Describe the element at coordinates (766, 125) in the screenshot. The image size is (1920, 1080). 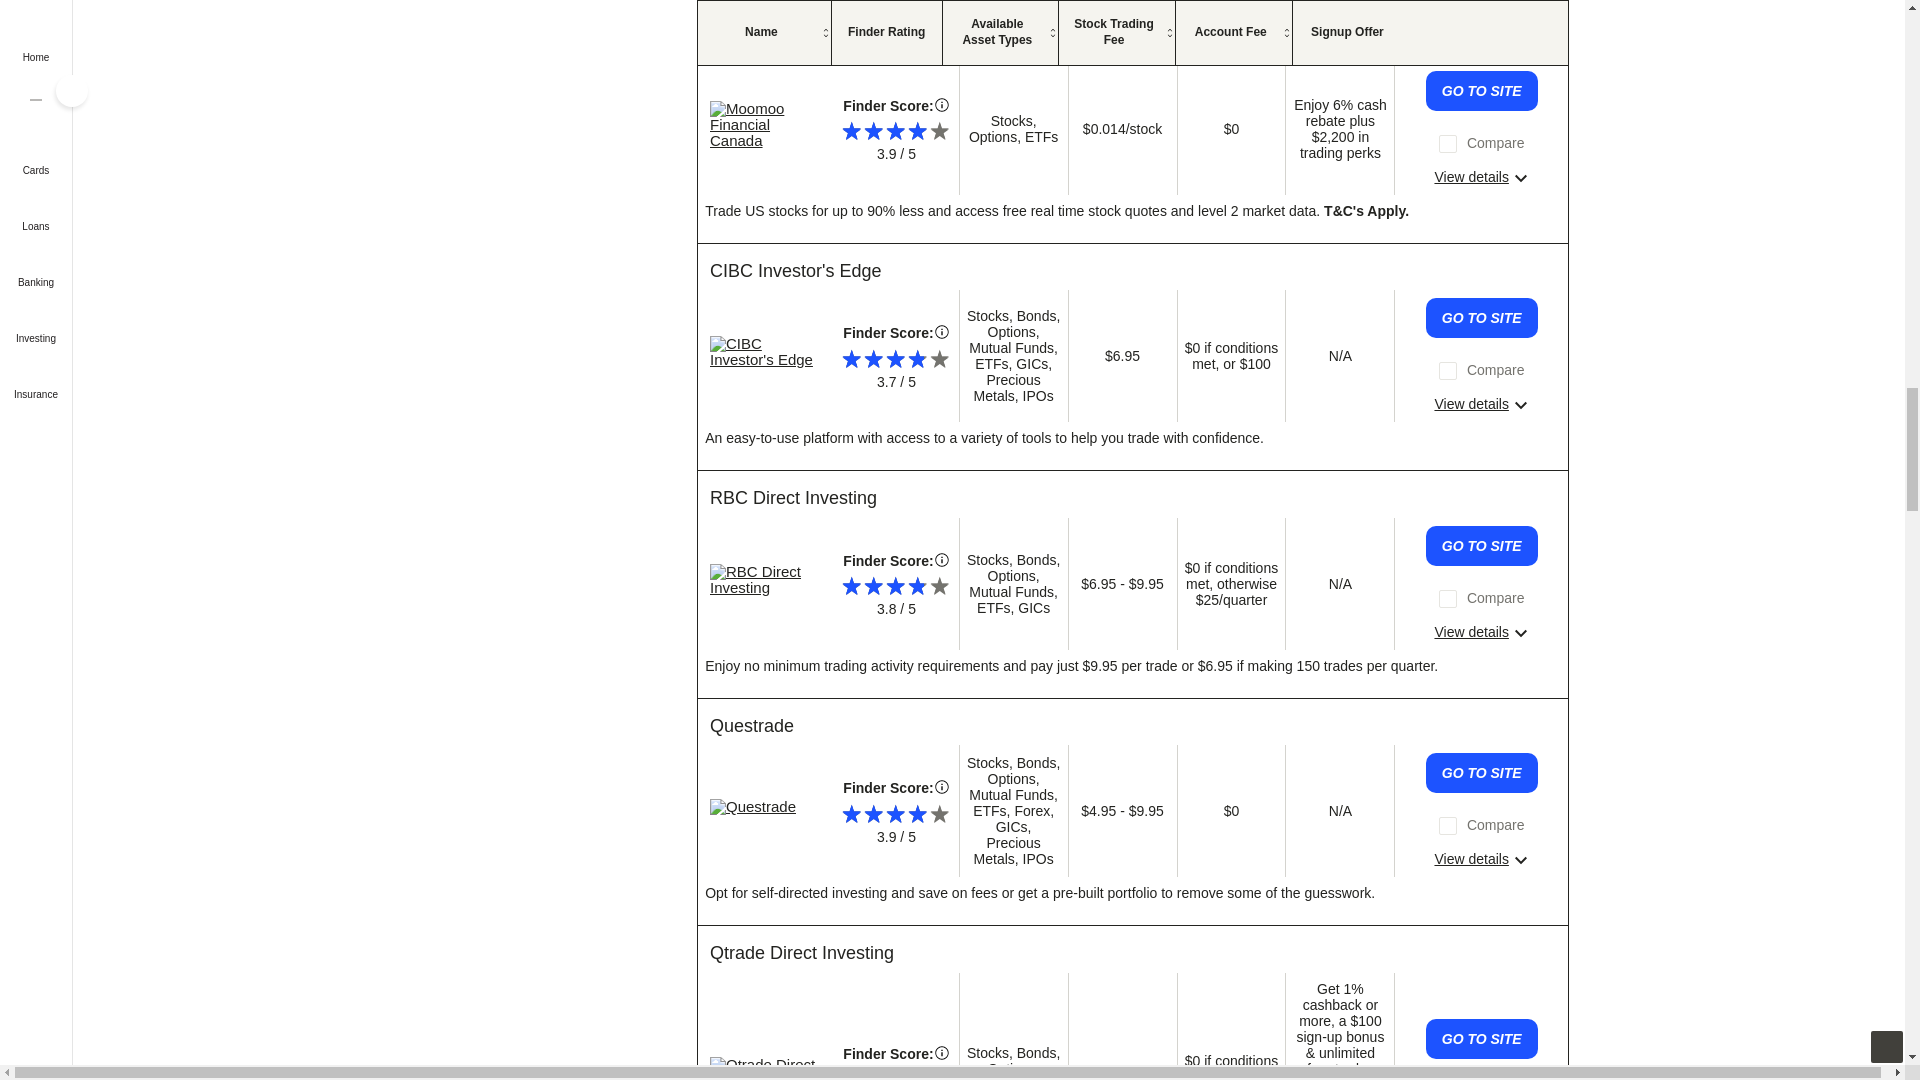
I see `Visit Moomoo` at that location.